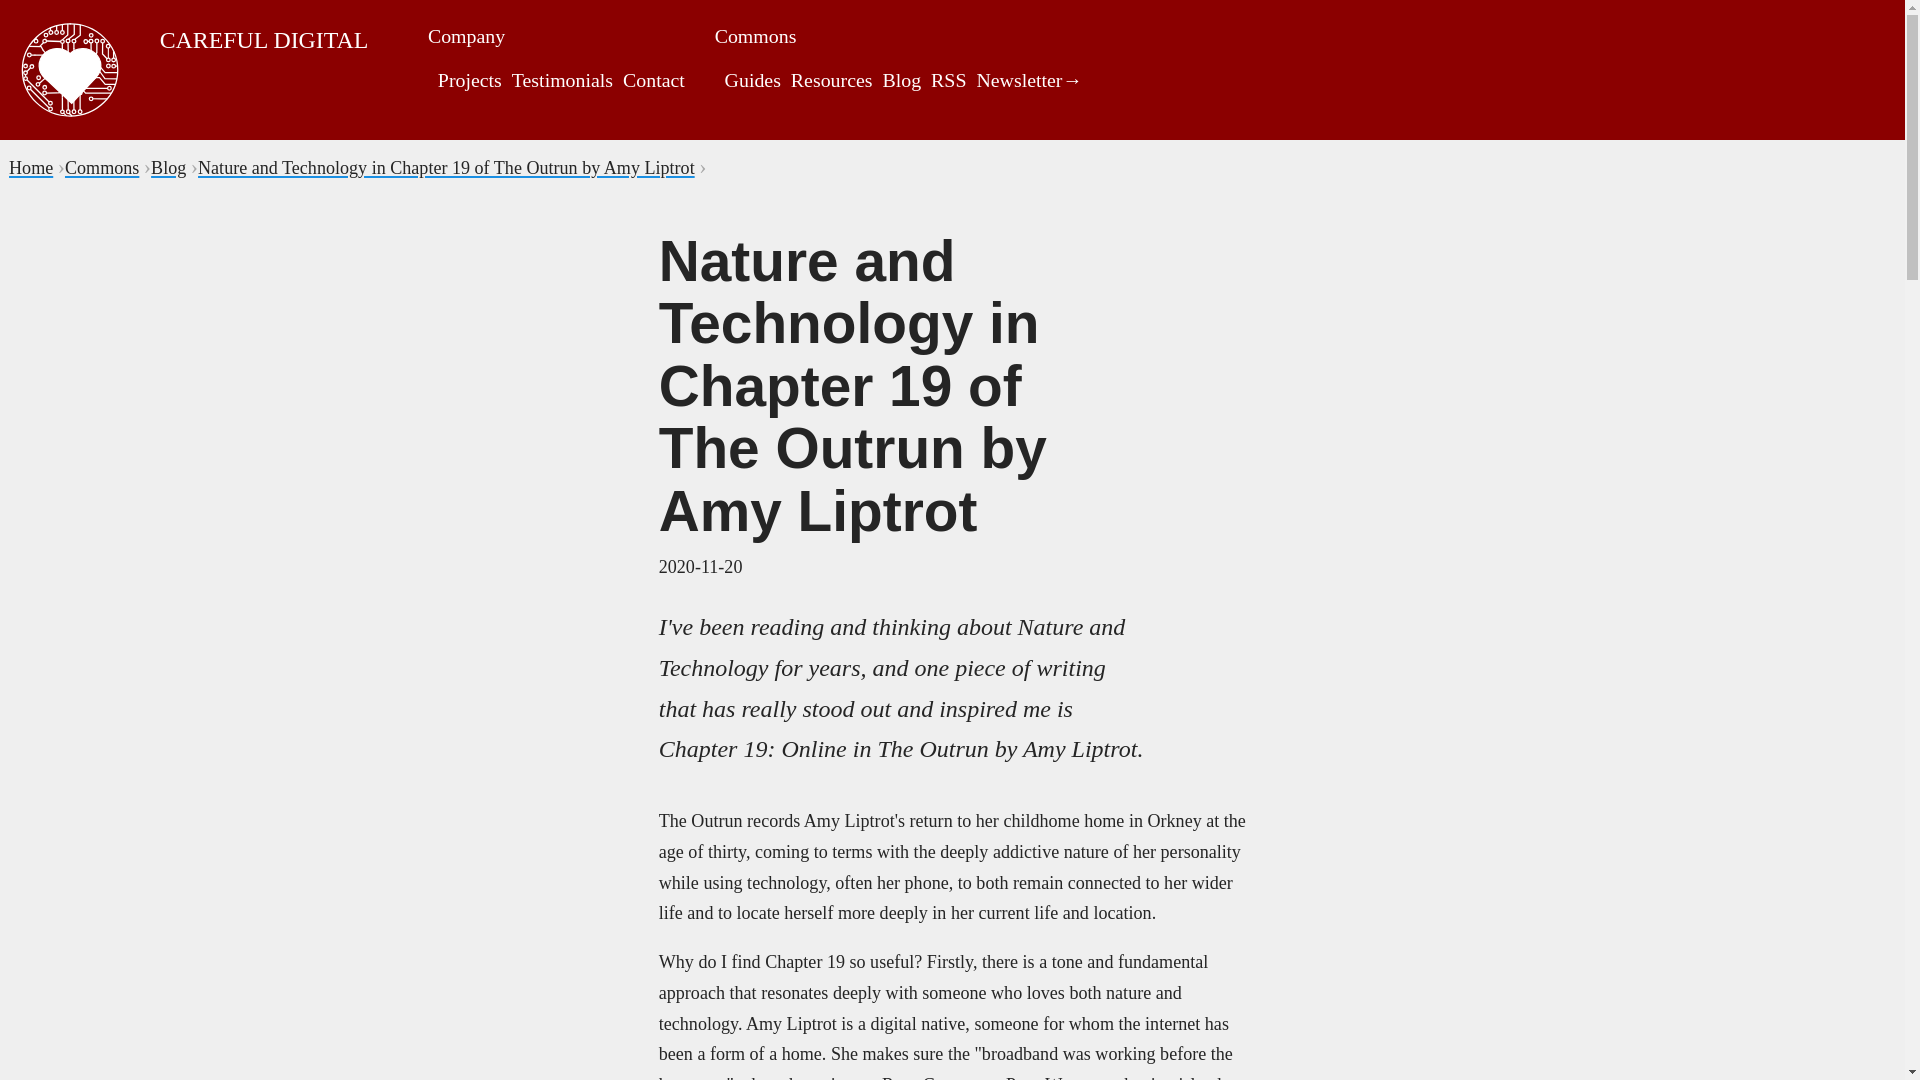 Image resolution: width=1920 pixels, height=1080 pixels. I want to click on Commons, so click(102, 168).